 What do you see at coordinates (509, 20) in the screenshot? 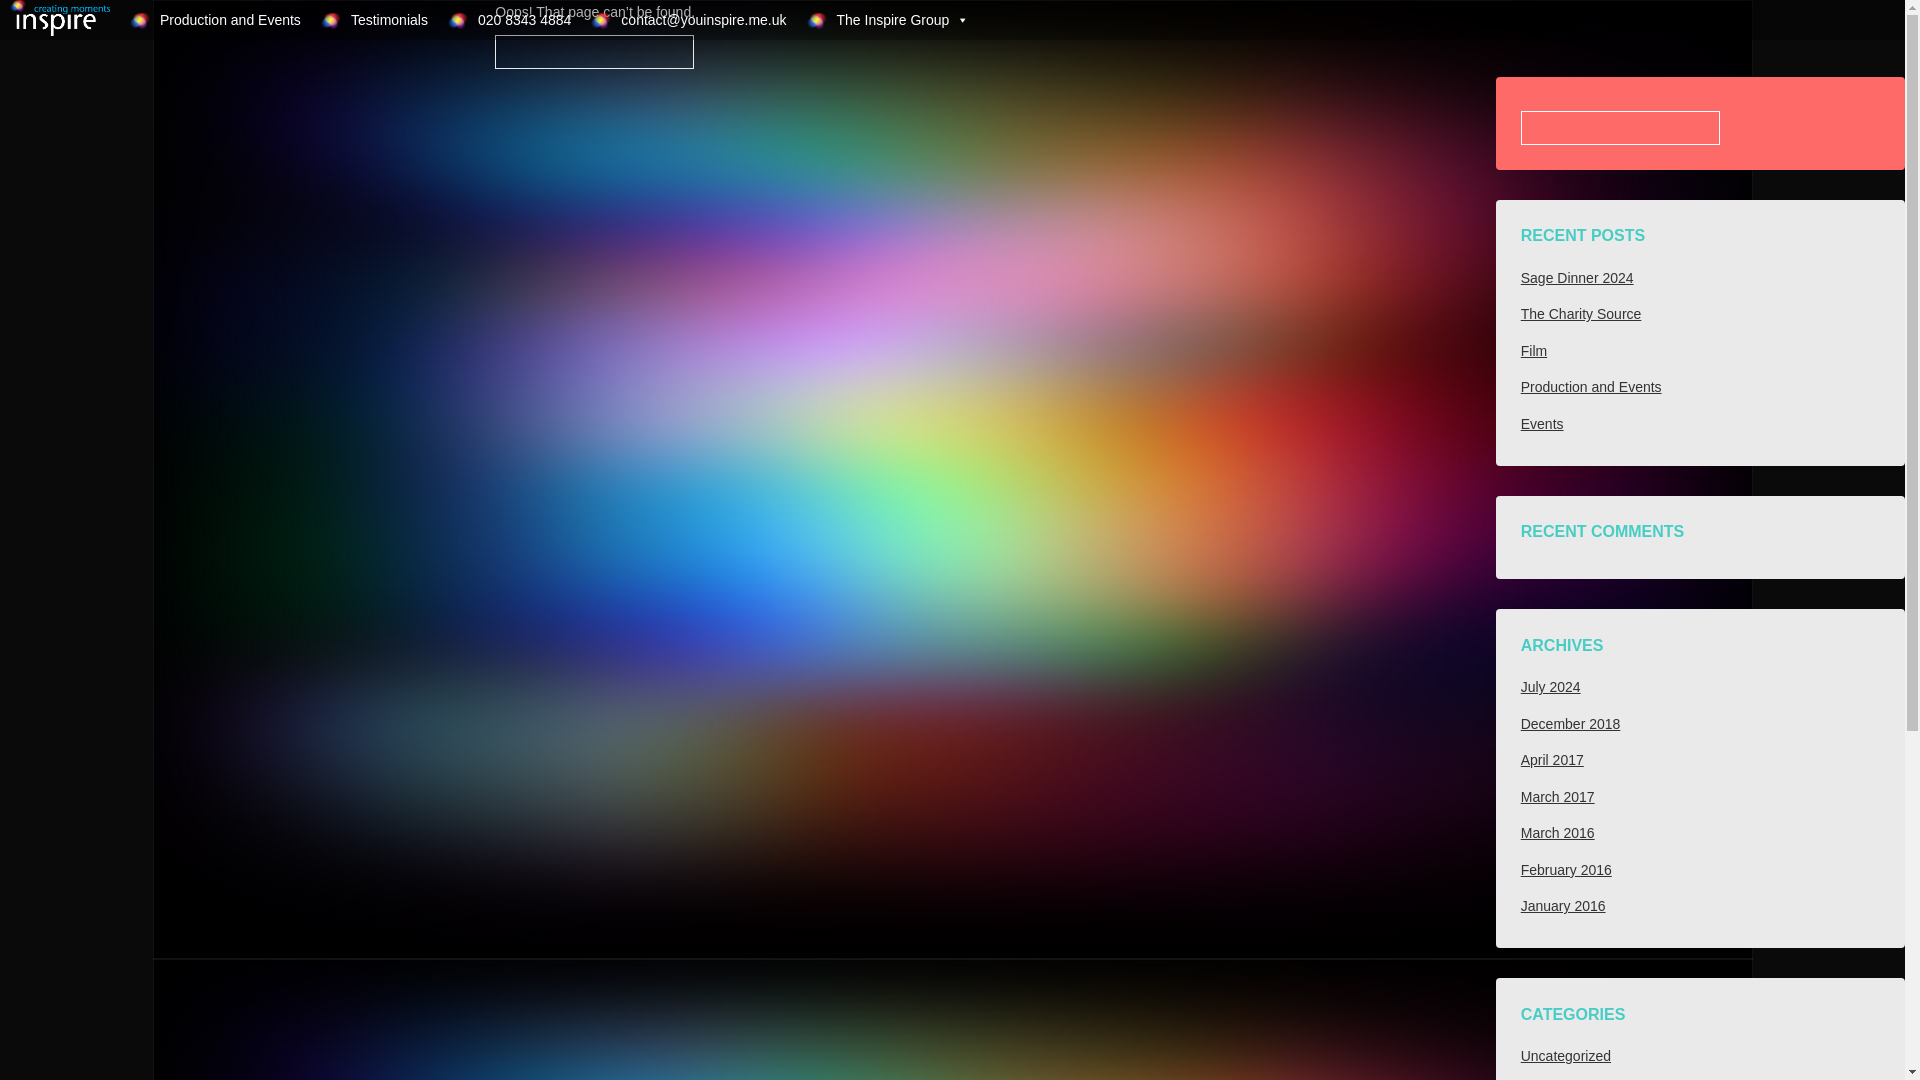
I see `020 8343 4884` at bounding box center [509, 20].